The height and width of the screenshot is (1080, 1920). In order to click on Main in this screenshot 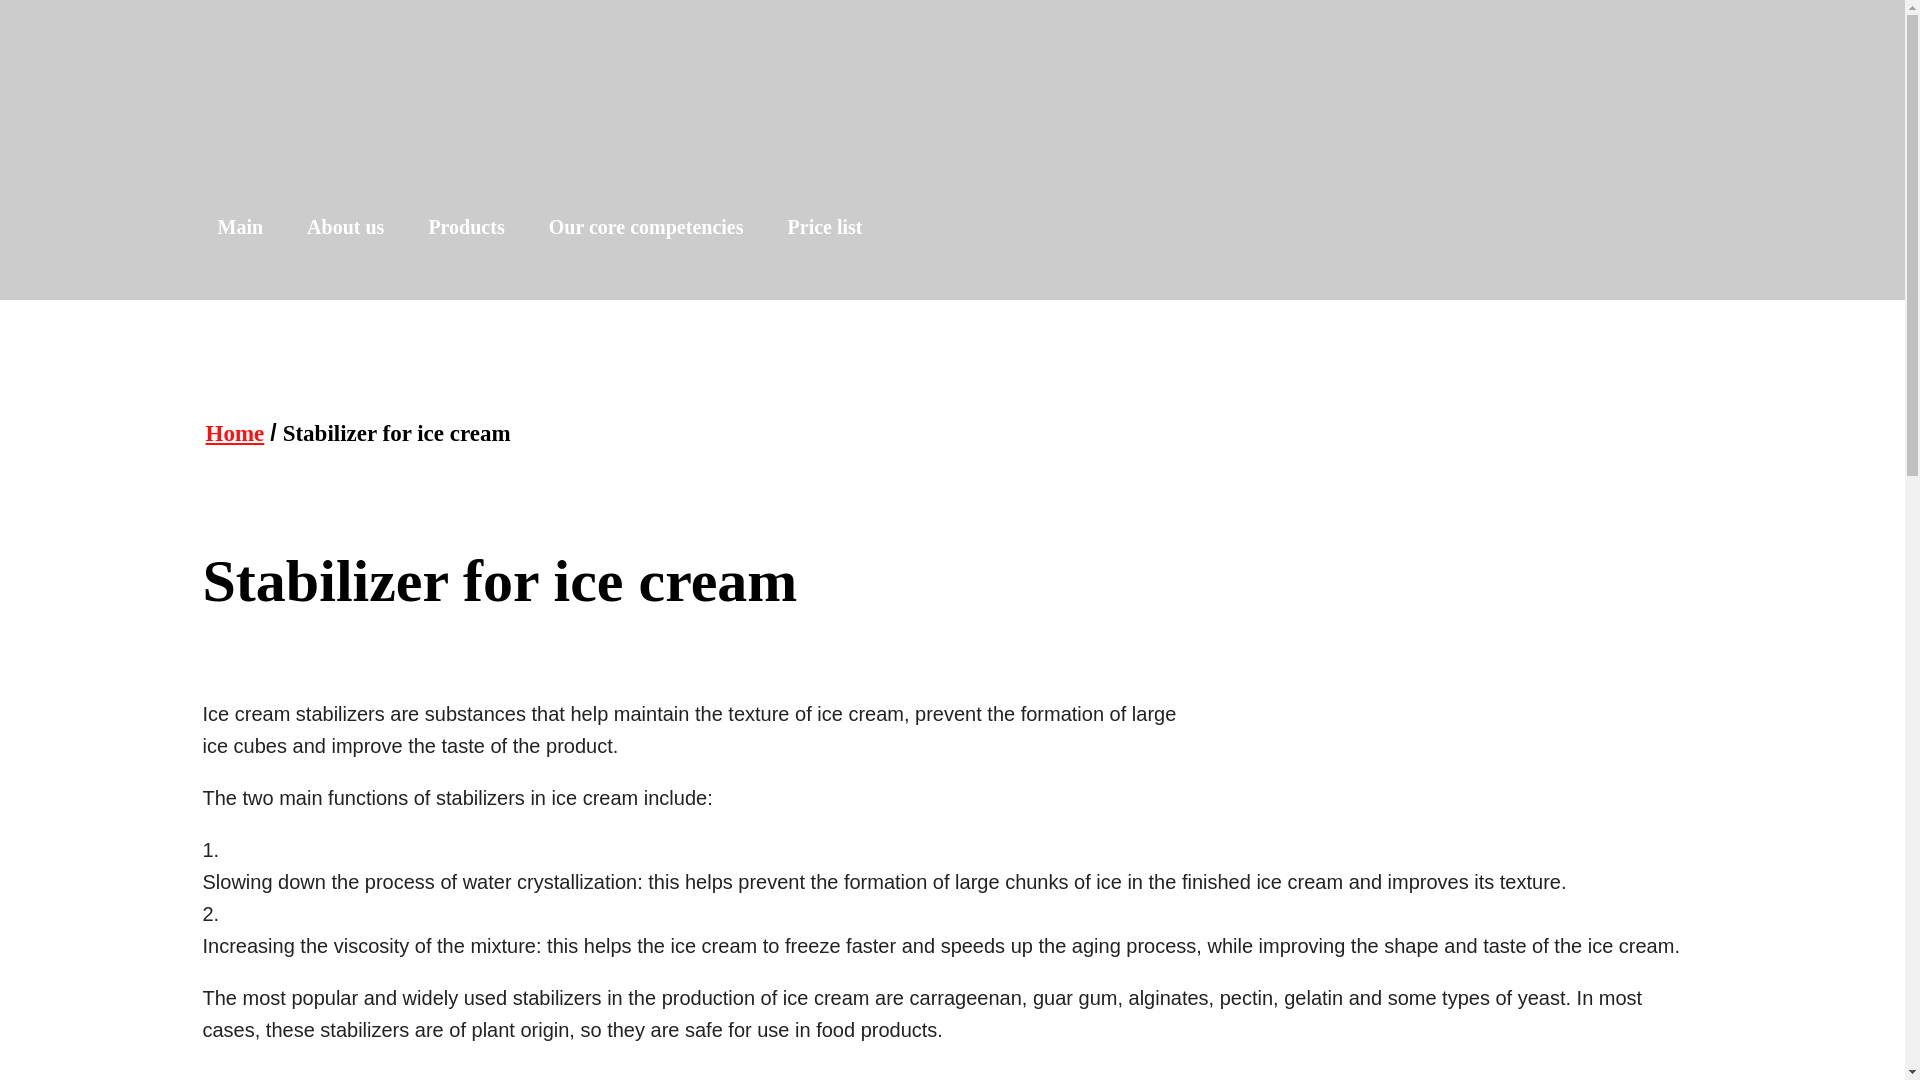, I will do `click(240, 226)`.